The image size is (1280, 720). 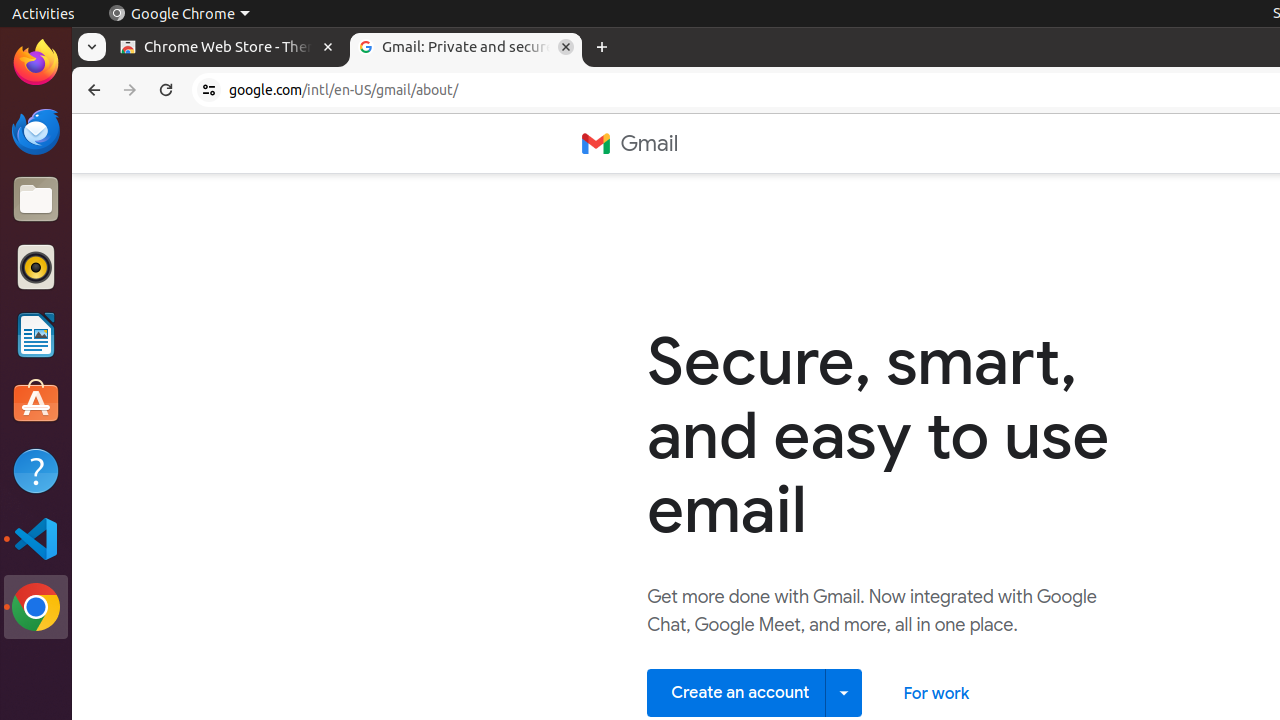 What do you see at coordinates (36, 402) in the screenshot?
I see `Ubuntu Software` at bounding box center [36, 402].